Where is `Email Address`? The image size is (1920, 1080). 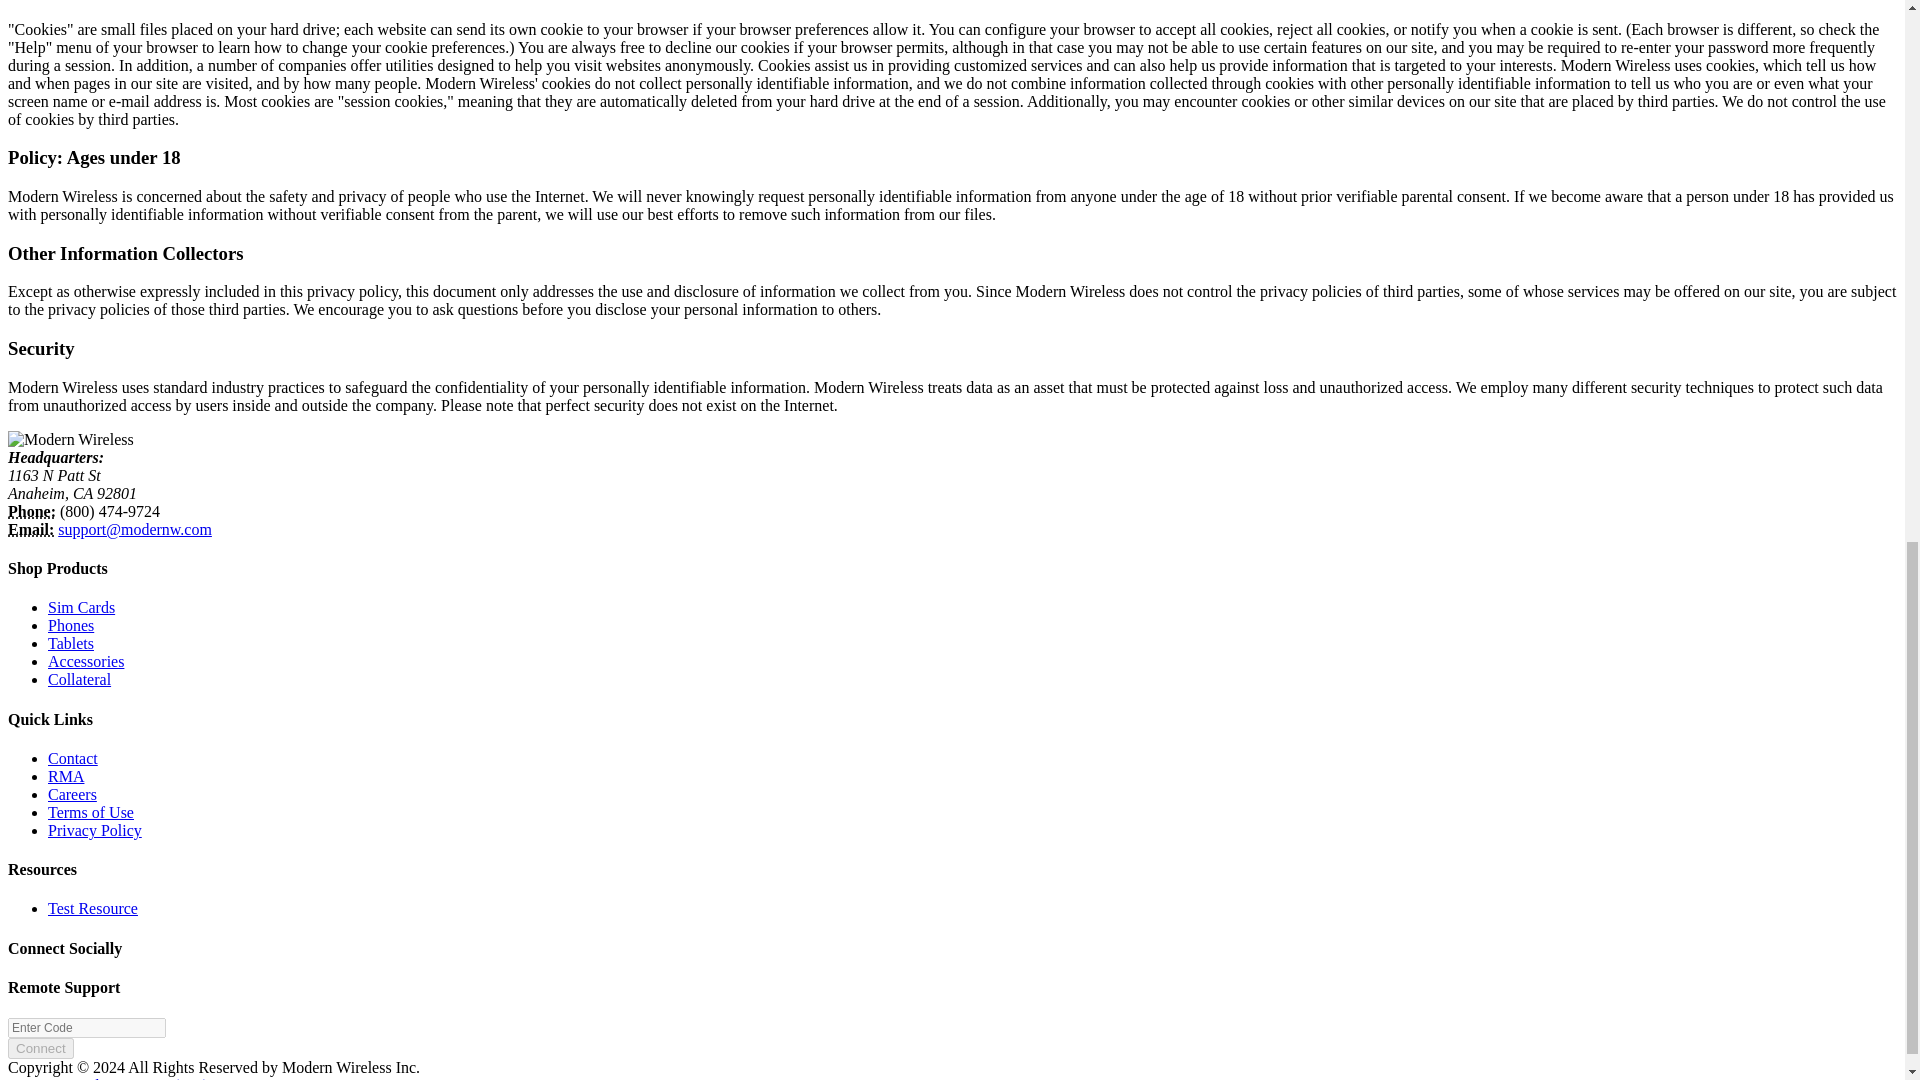 Email Address is located at coordinates (30, 528).